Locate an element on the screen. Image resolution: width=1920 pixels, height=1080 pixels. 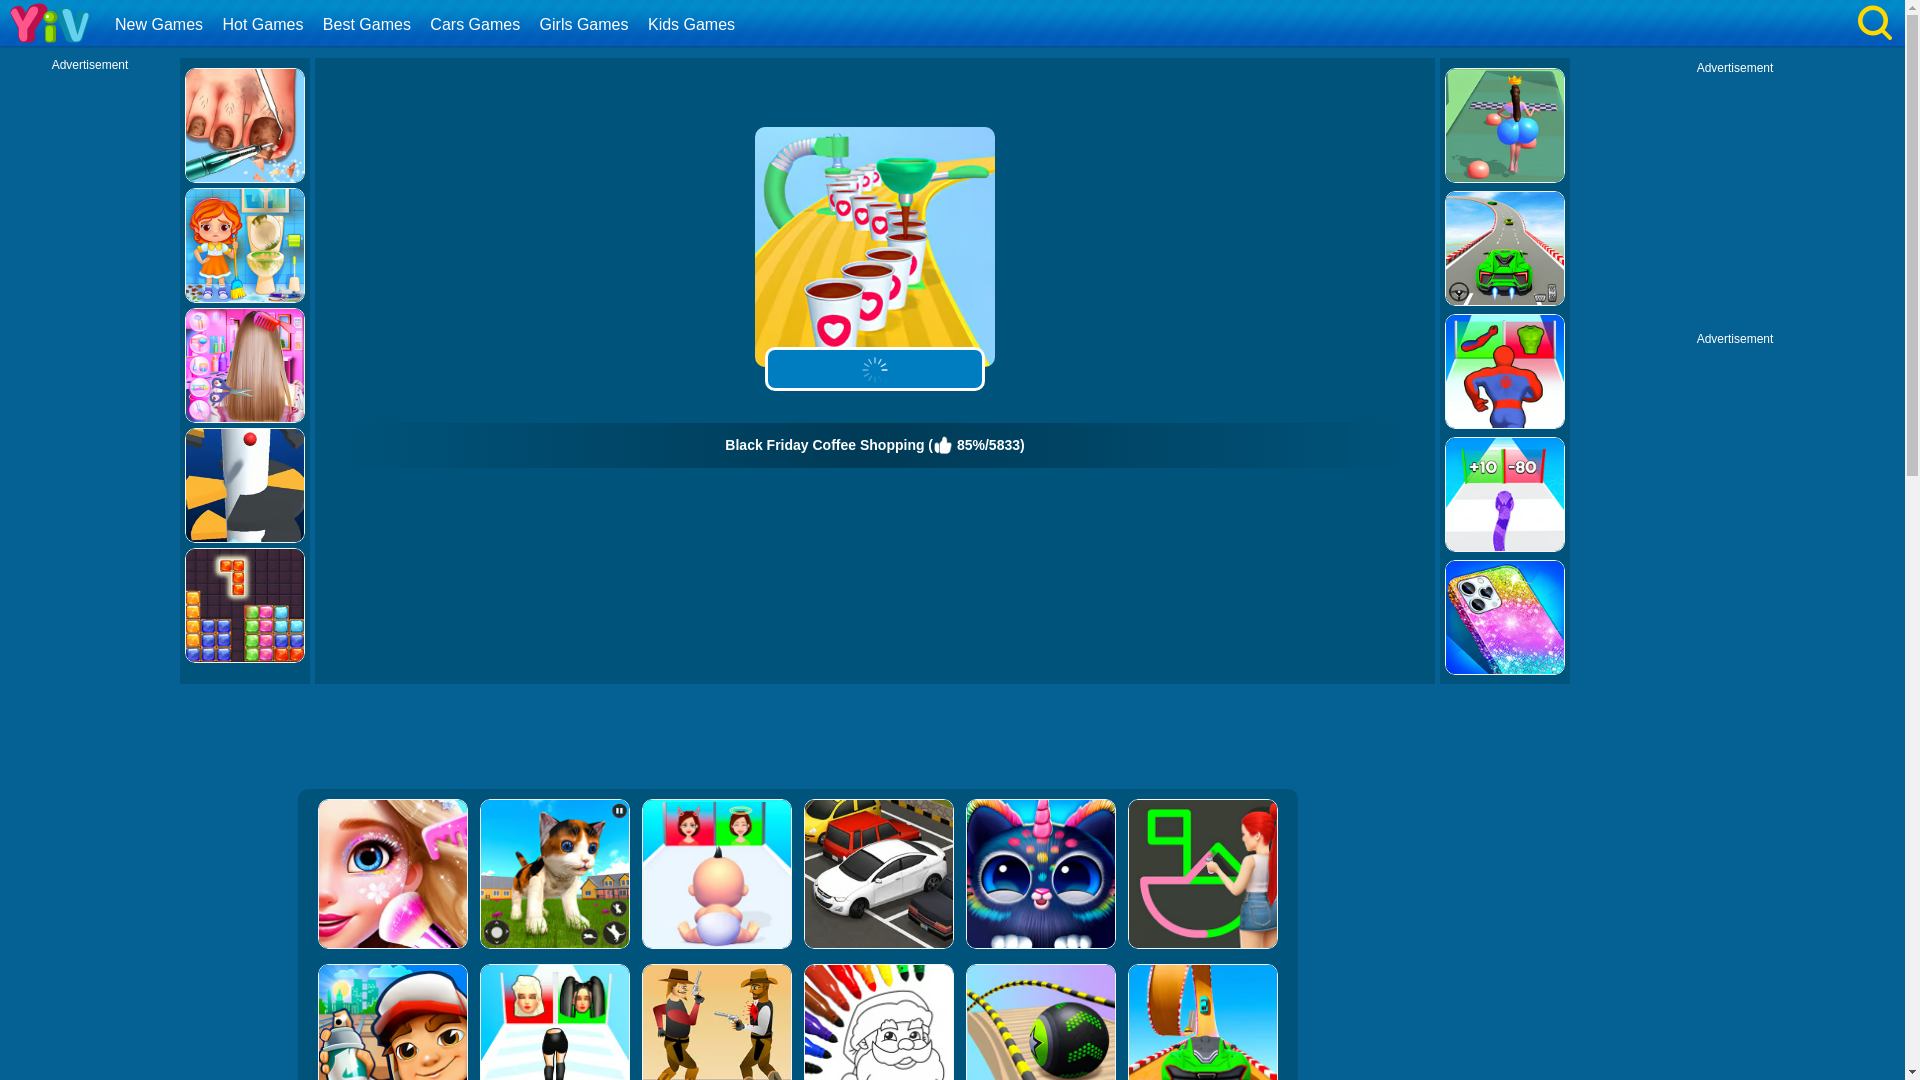
Hot Games is located at coordinates (264, 24).